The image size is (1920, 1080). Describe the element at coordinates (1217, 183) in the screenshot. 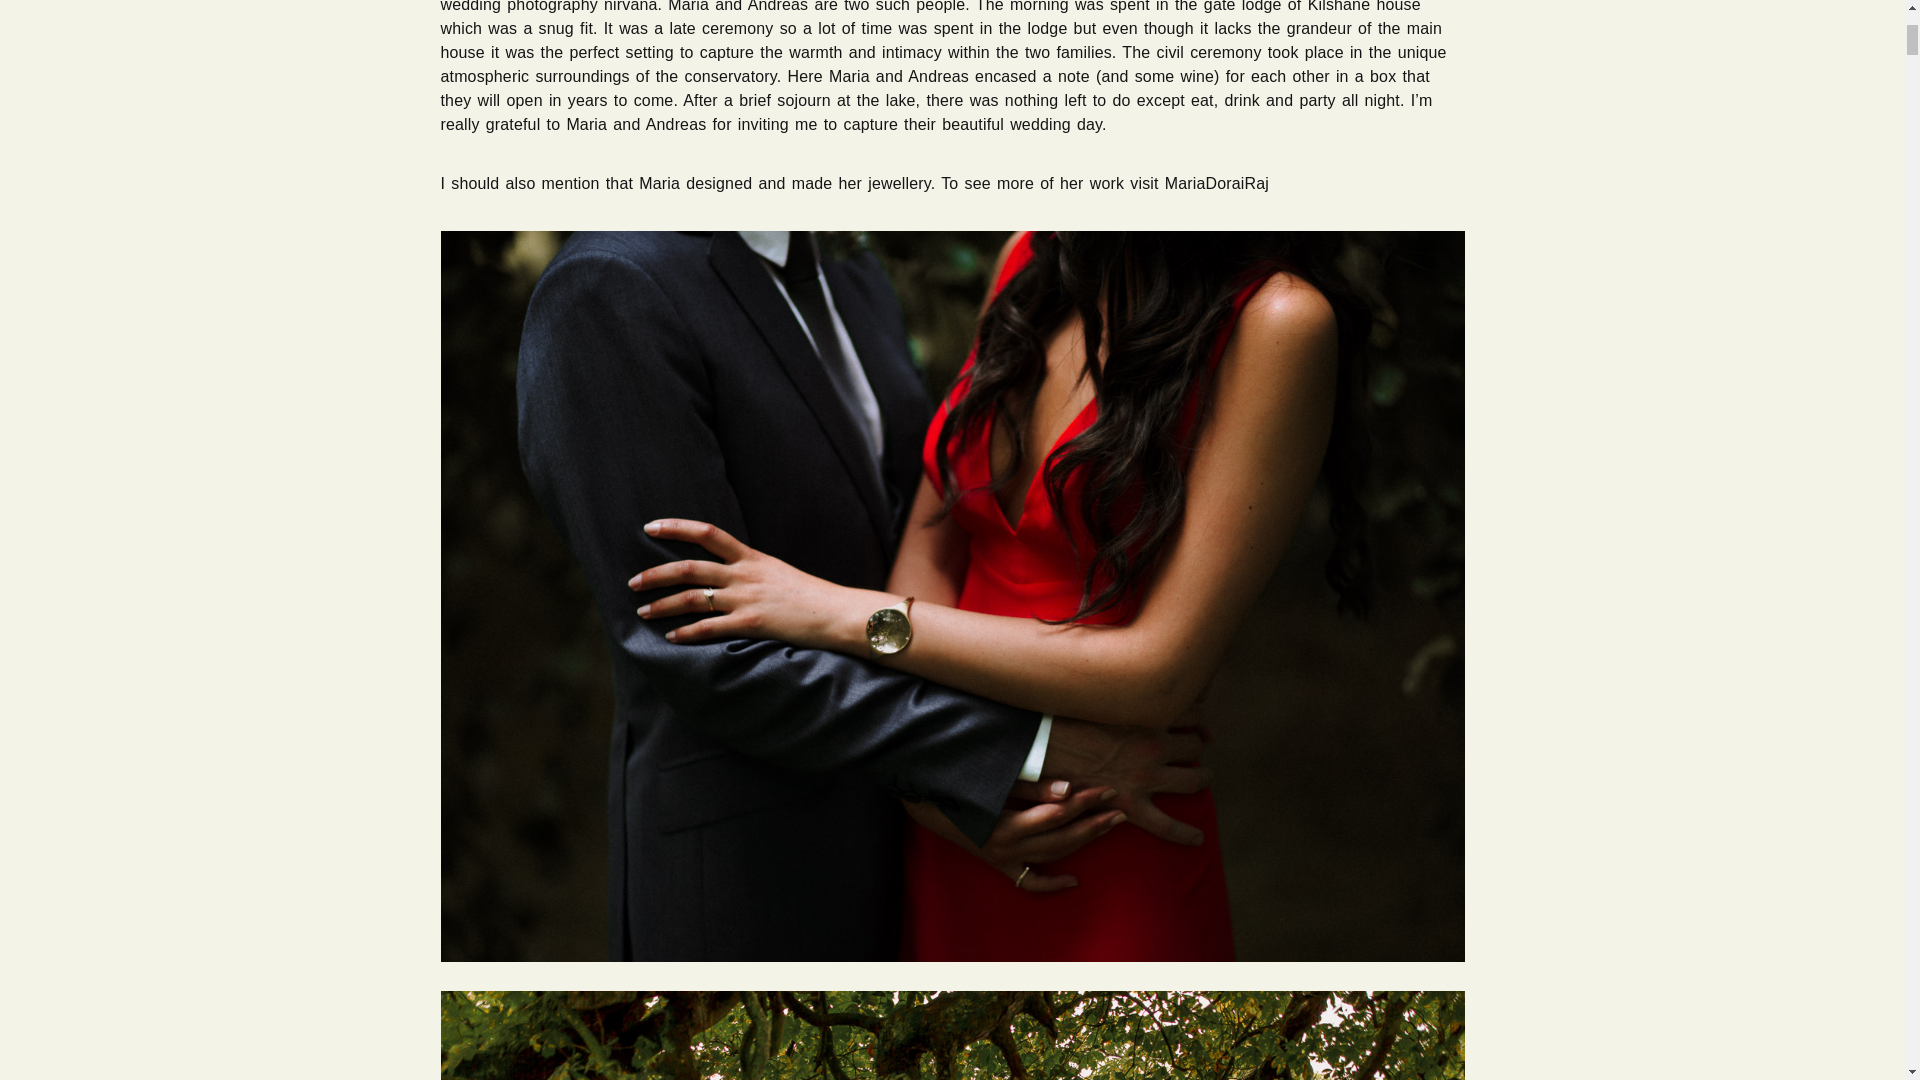

I see `MariaDoraiRaj` at that location.